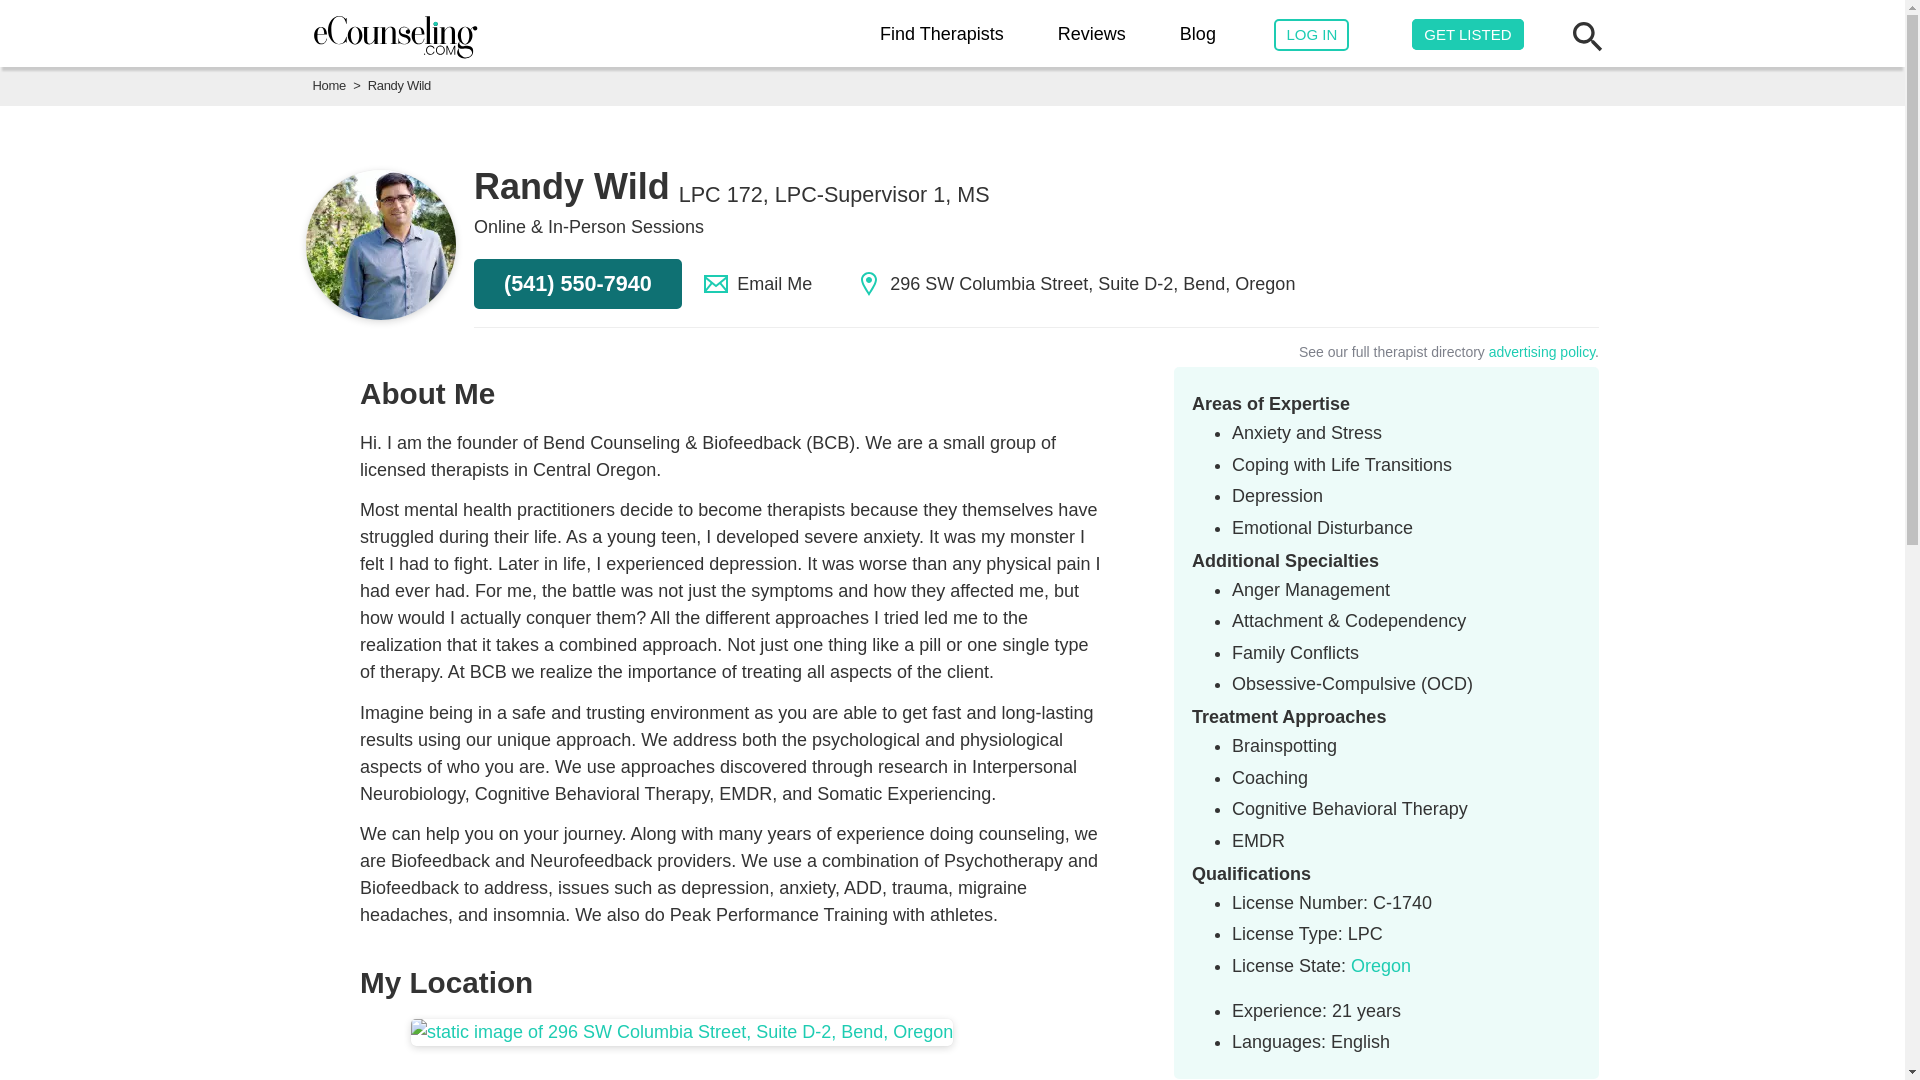  What do you see at coordinates (328, 84) in the screenshot?
I see `Home` at bounding box center [328, 84].